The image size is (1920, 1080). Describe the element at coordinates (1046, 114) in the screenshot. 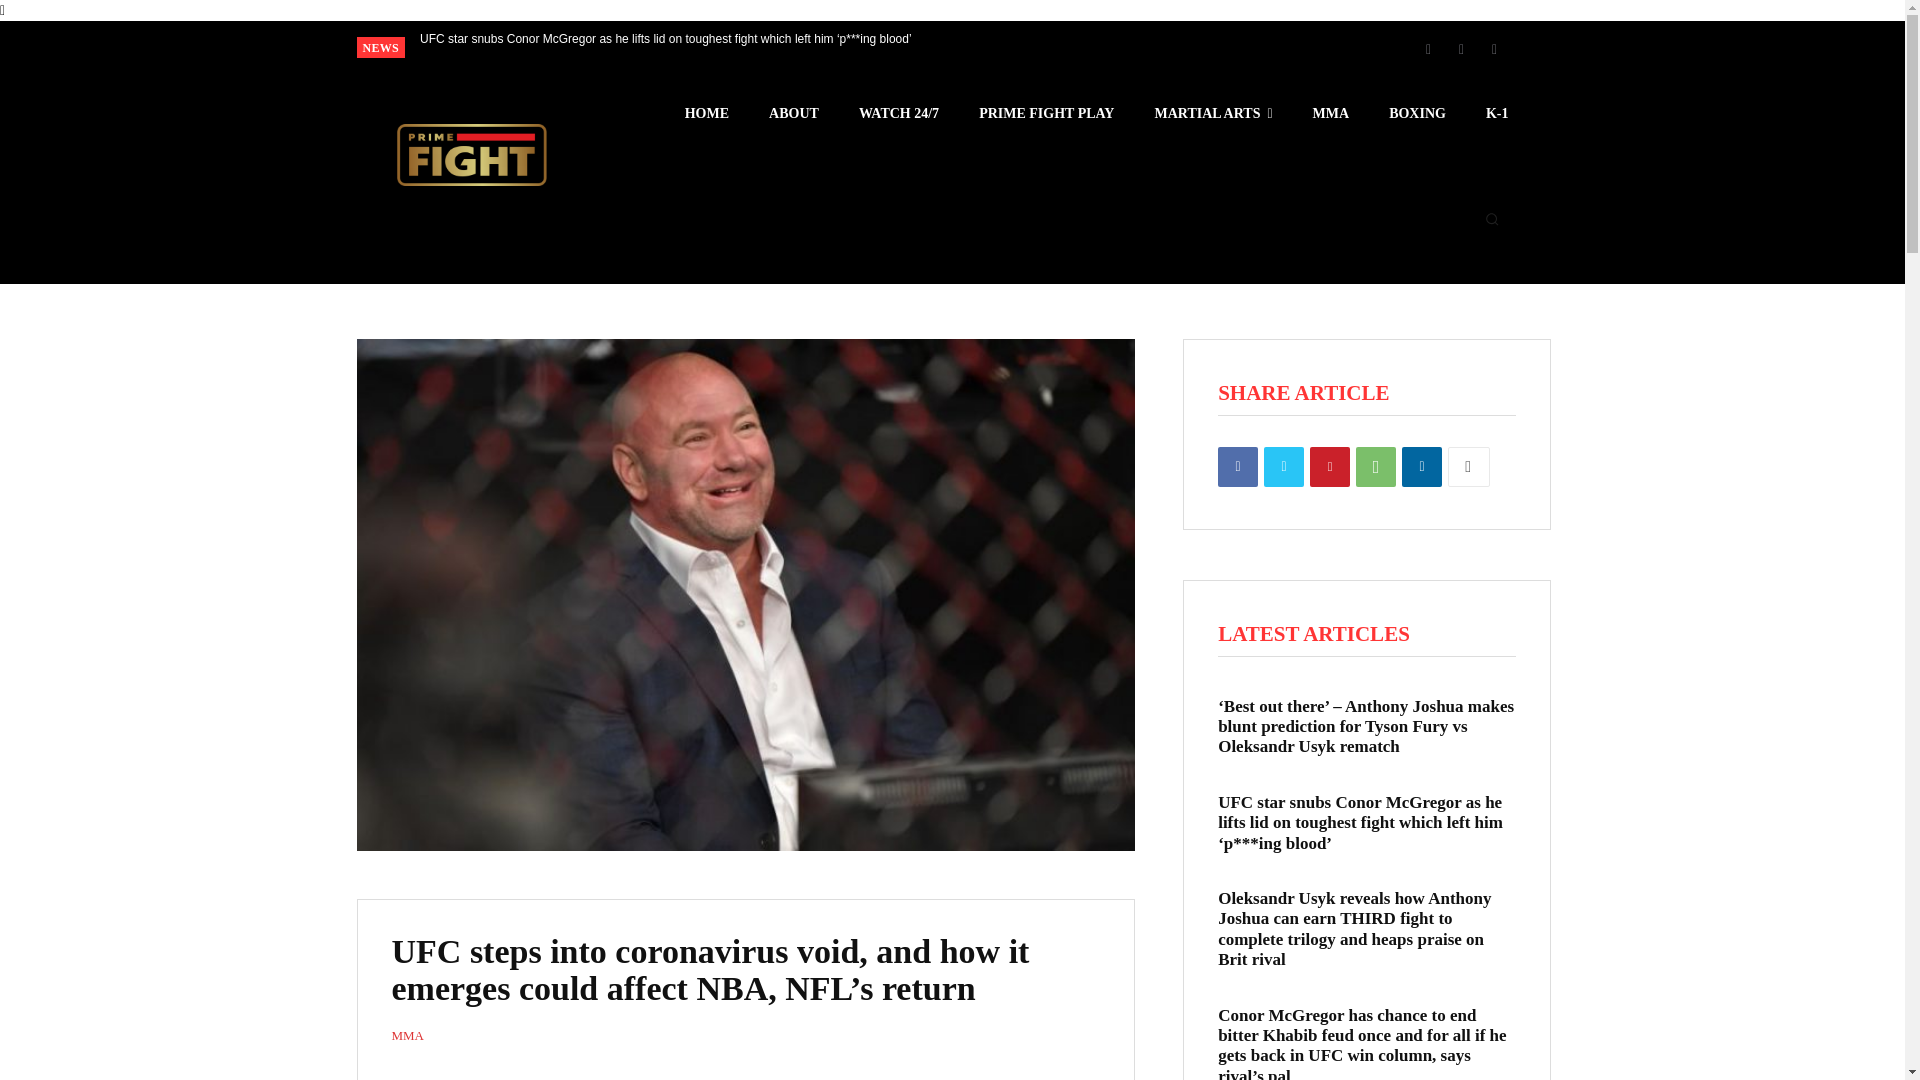

I see `PRIME FIGHT PLAY` at that location.